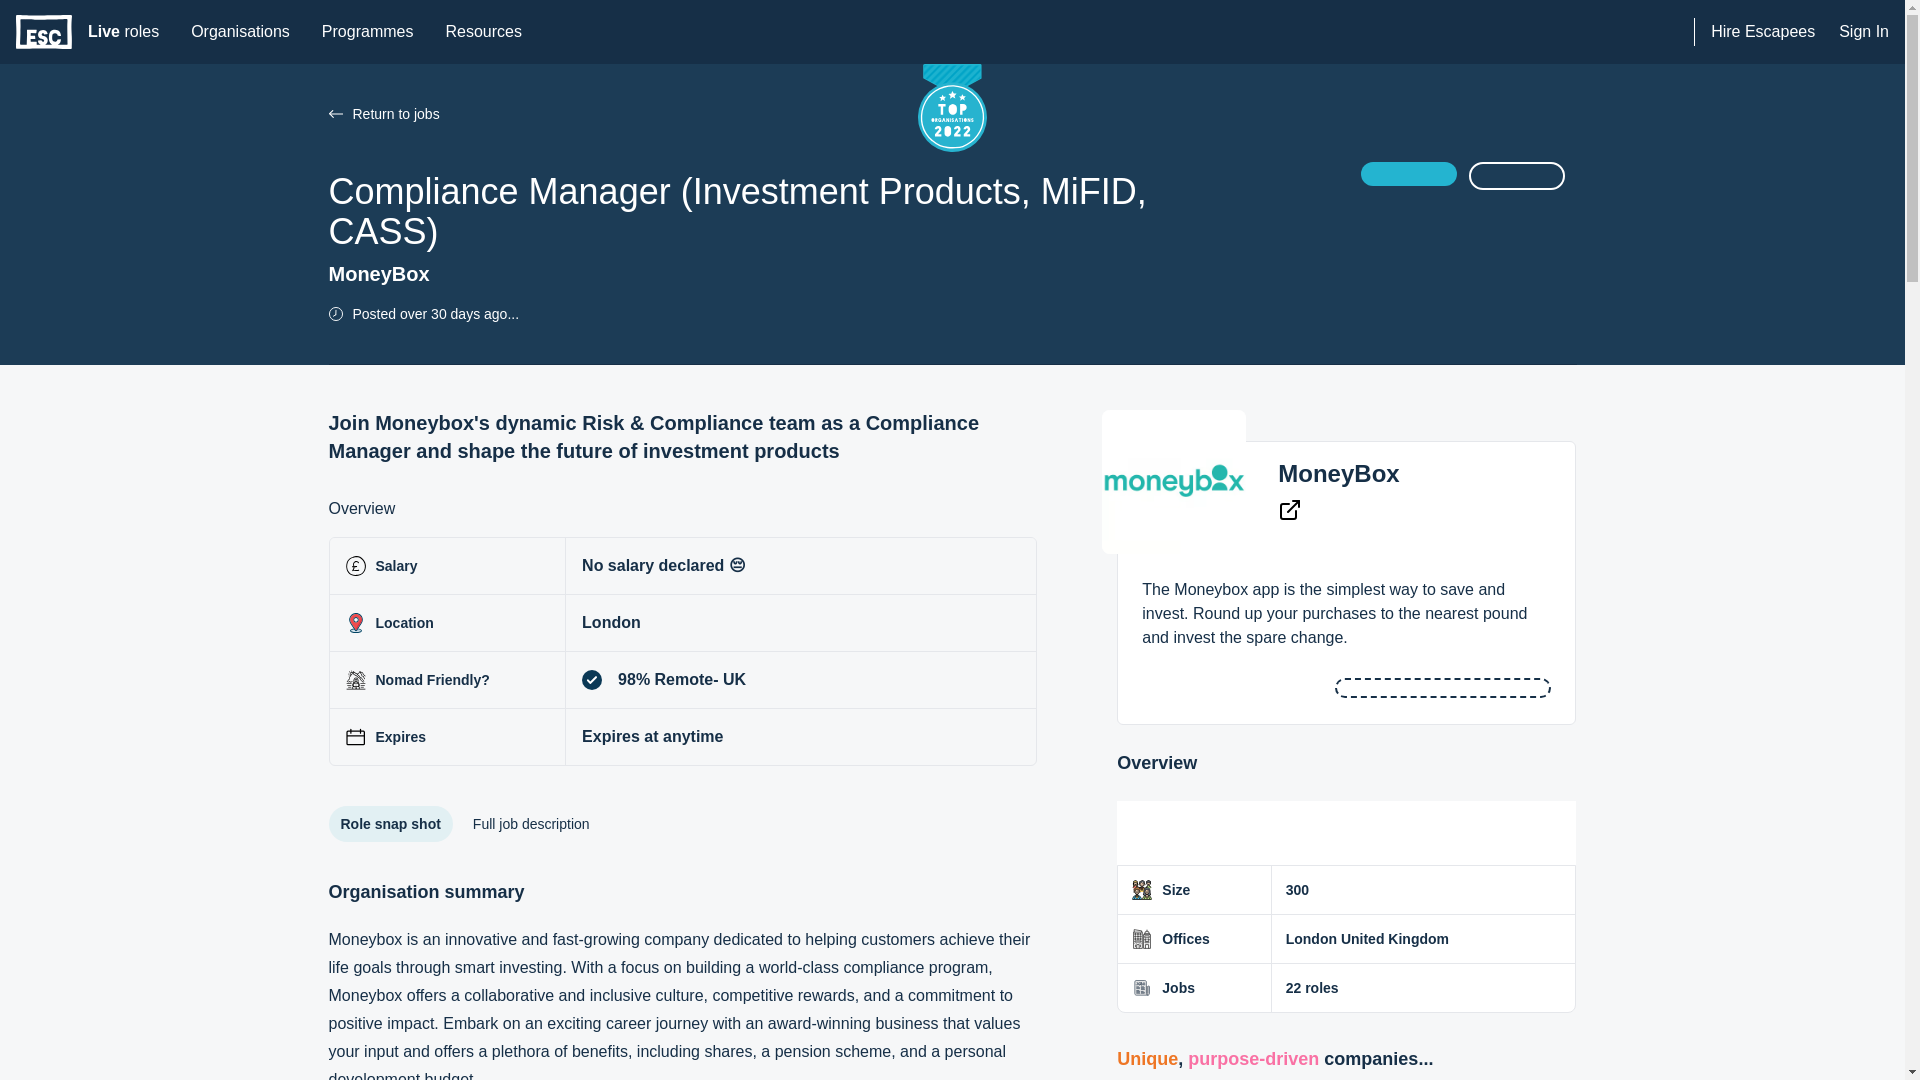 The height and width of the screenshot is (1080, 1920). I want to click on Escape the City, so click(44, 32).